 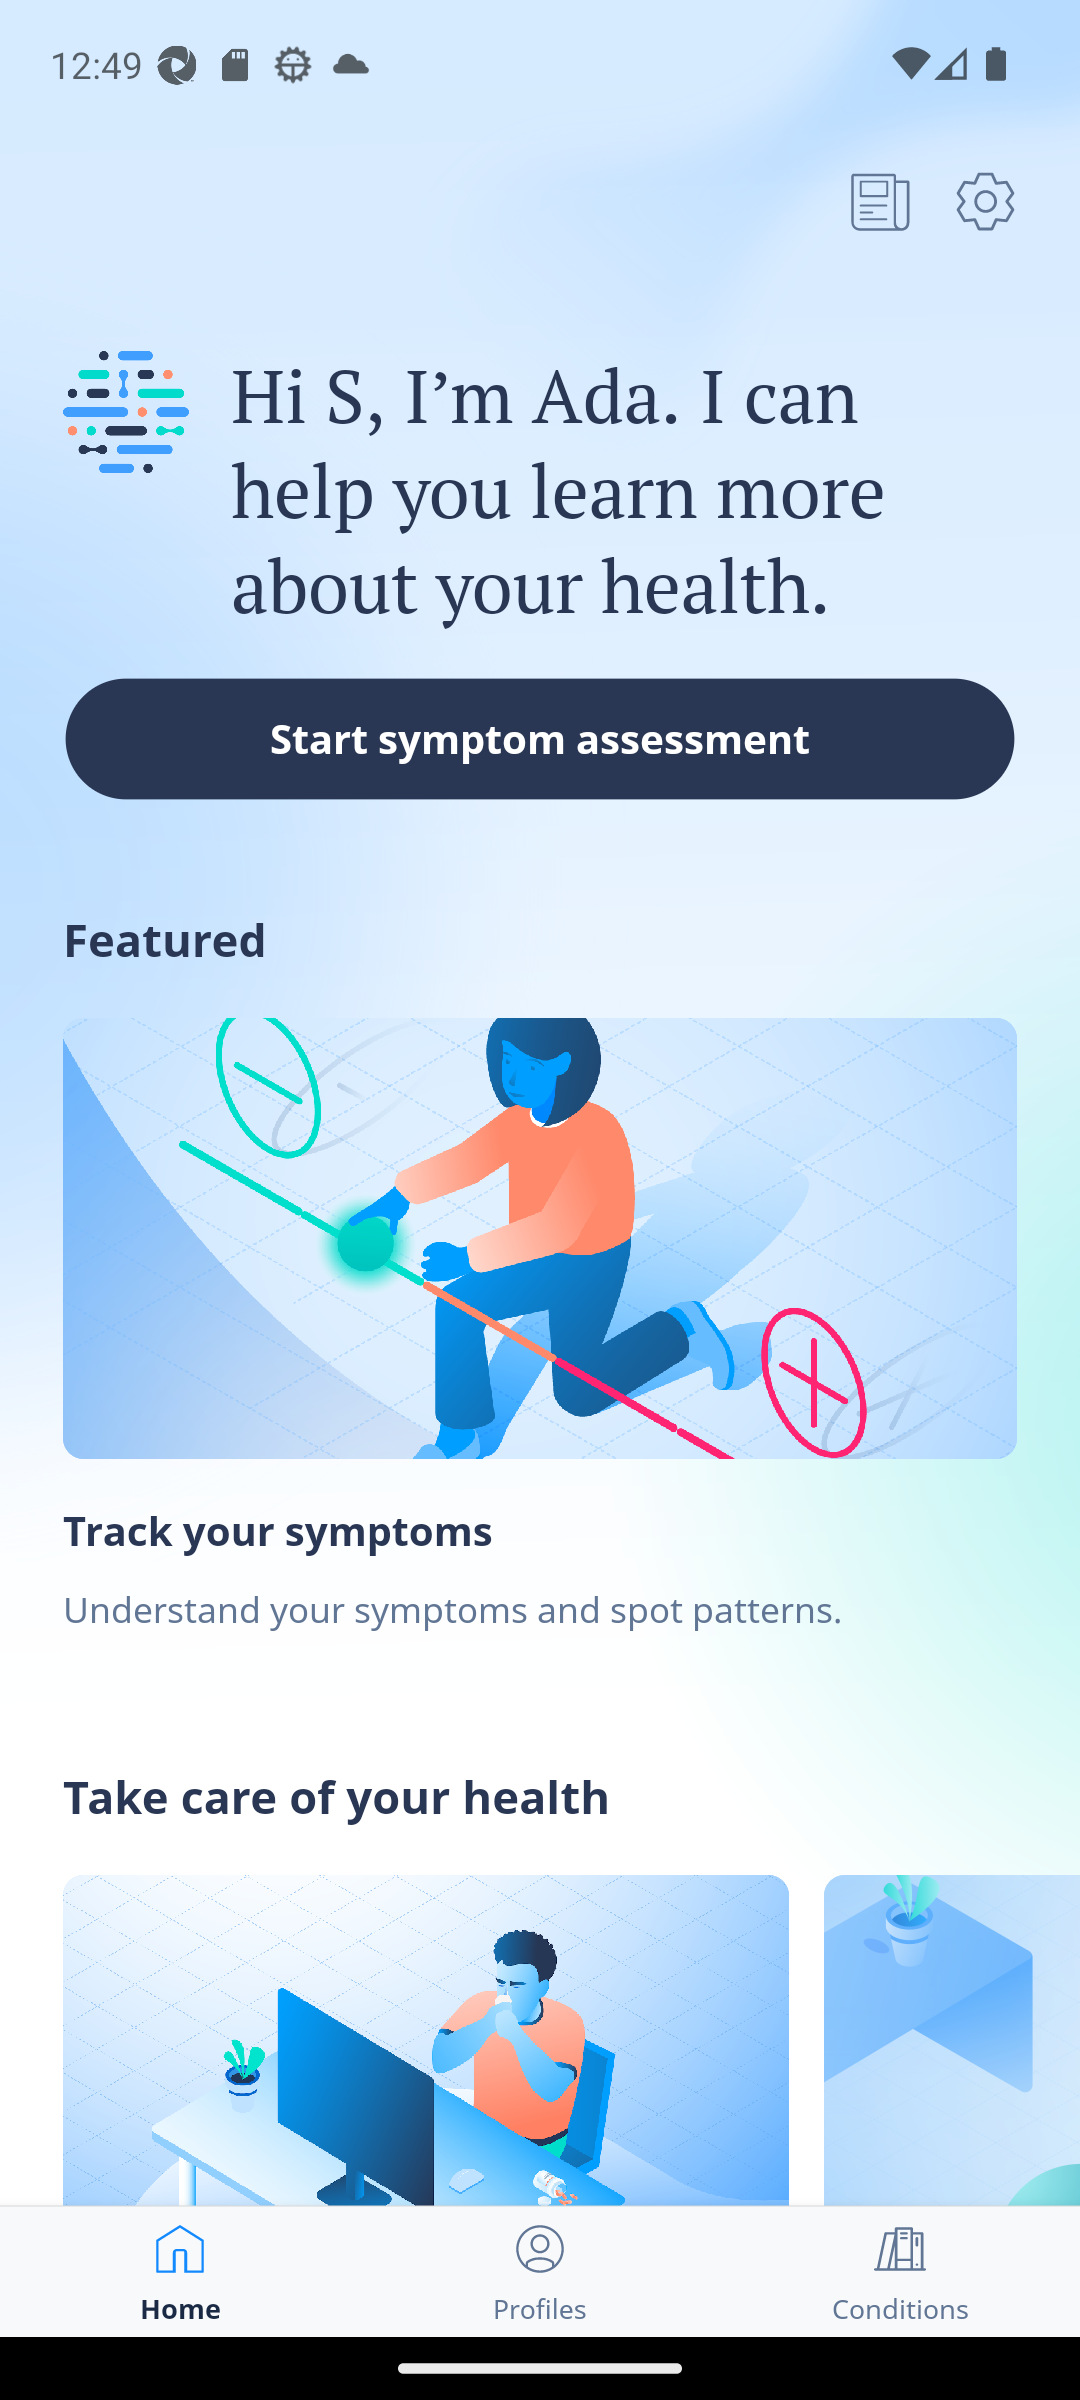 What do you see at coordinates (900, 2272) in the screenshot?
I see `Conditions` at bounding box center [900, 2272].